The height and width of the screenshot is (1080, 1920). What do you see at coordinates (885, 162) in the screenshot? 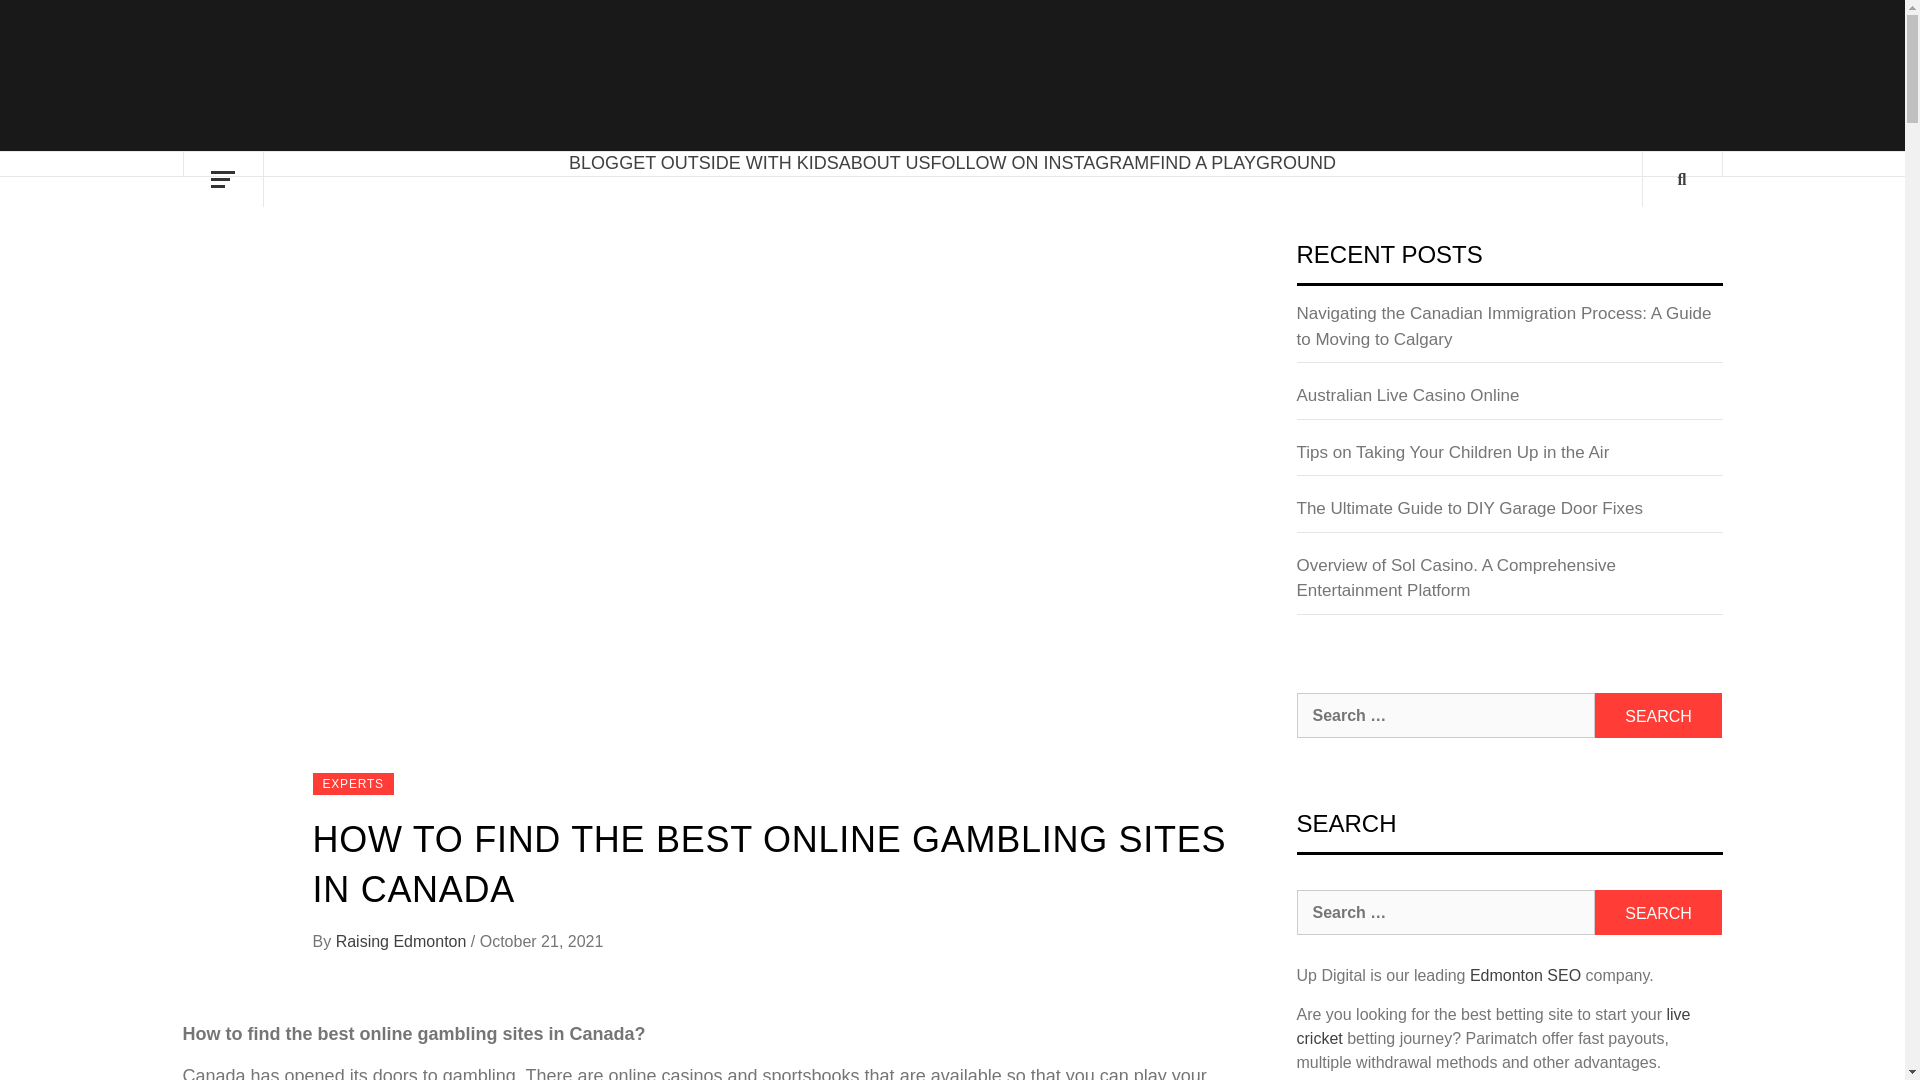
I see `ABOUT US` at bounding box center [885, 162].